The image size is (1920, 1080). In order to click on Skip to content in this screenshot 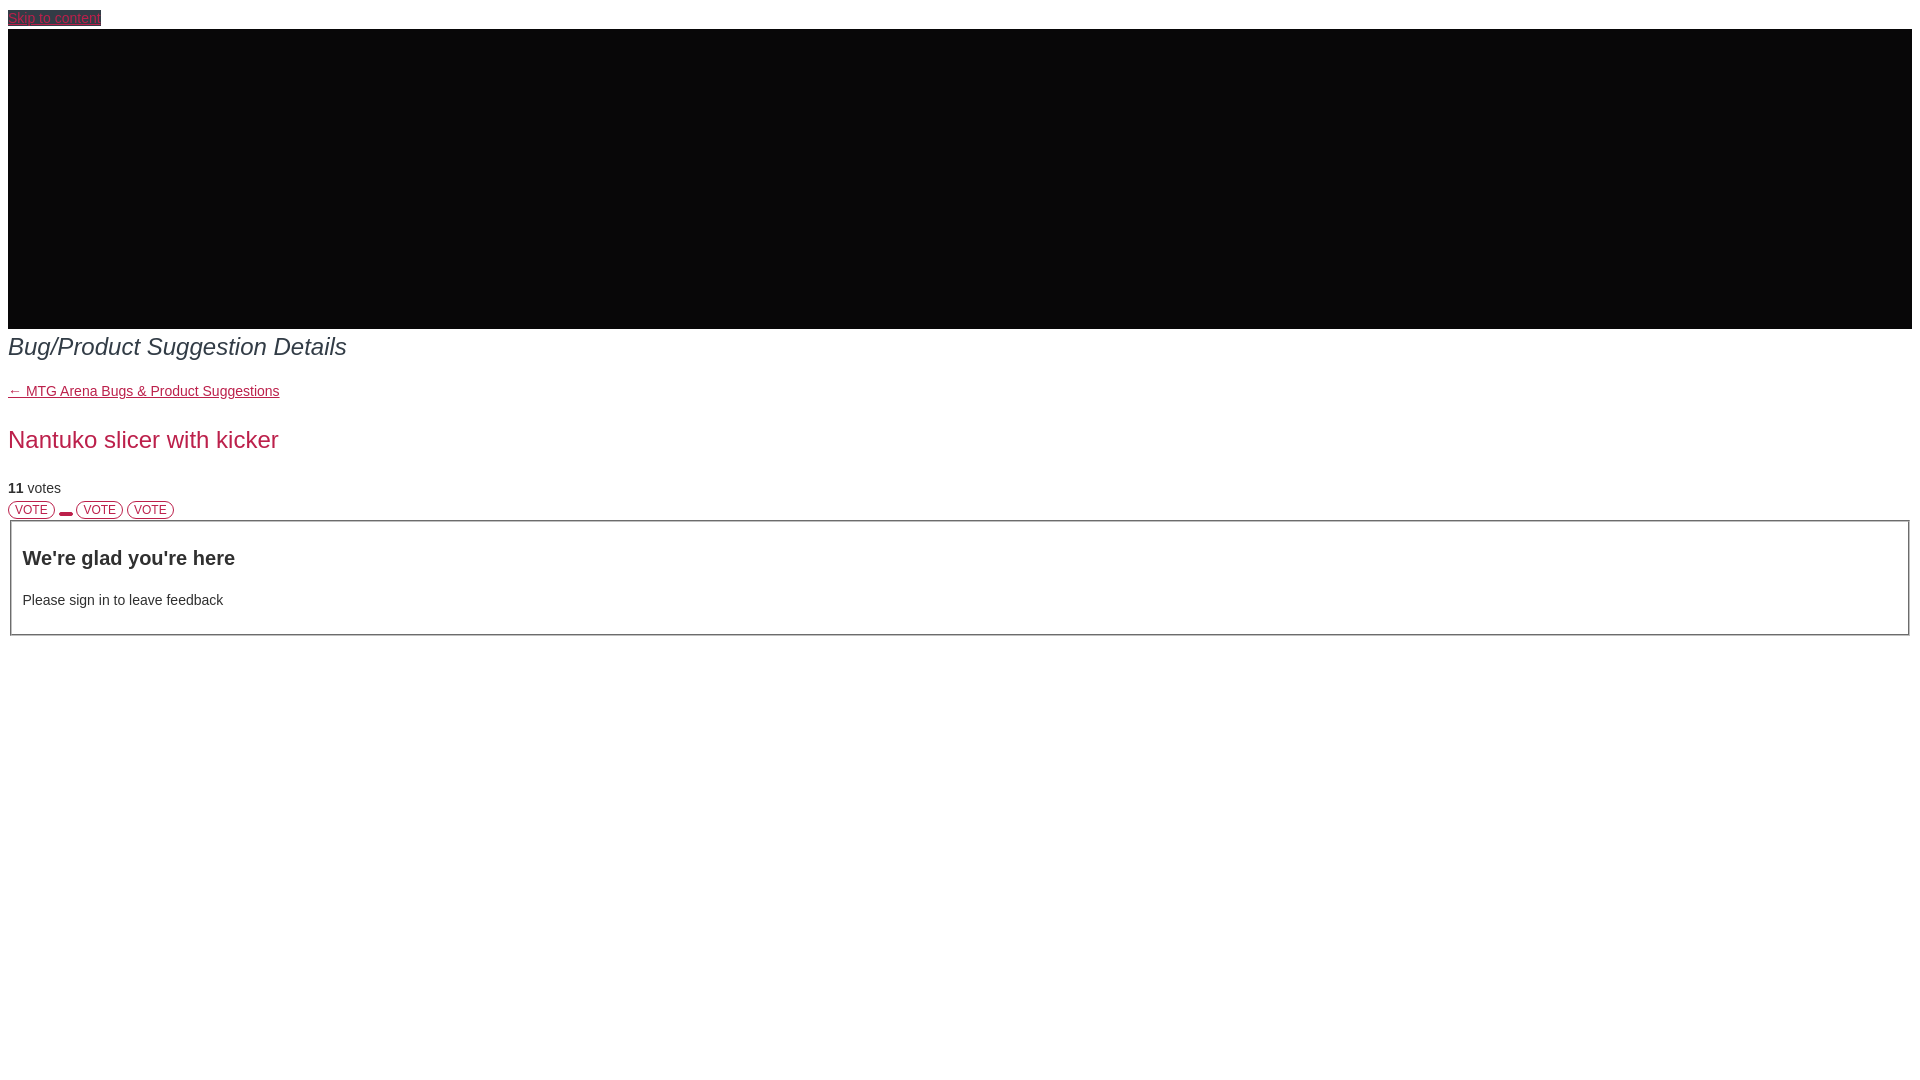, I will do `click(54, 17)`.